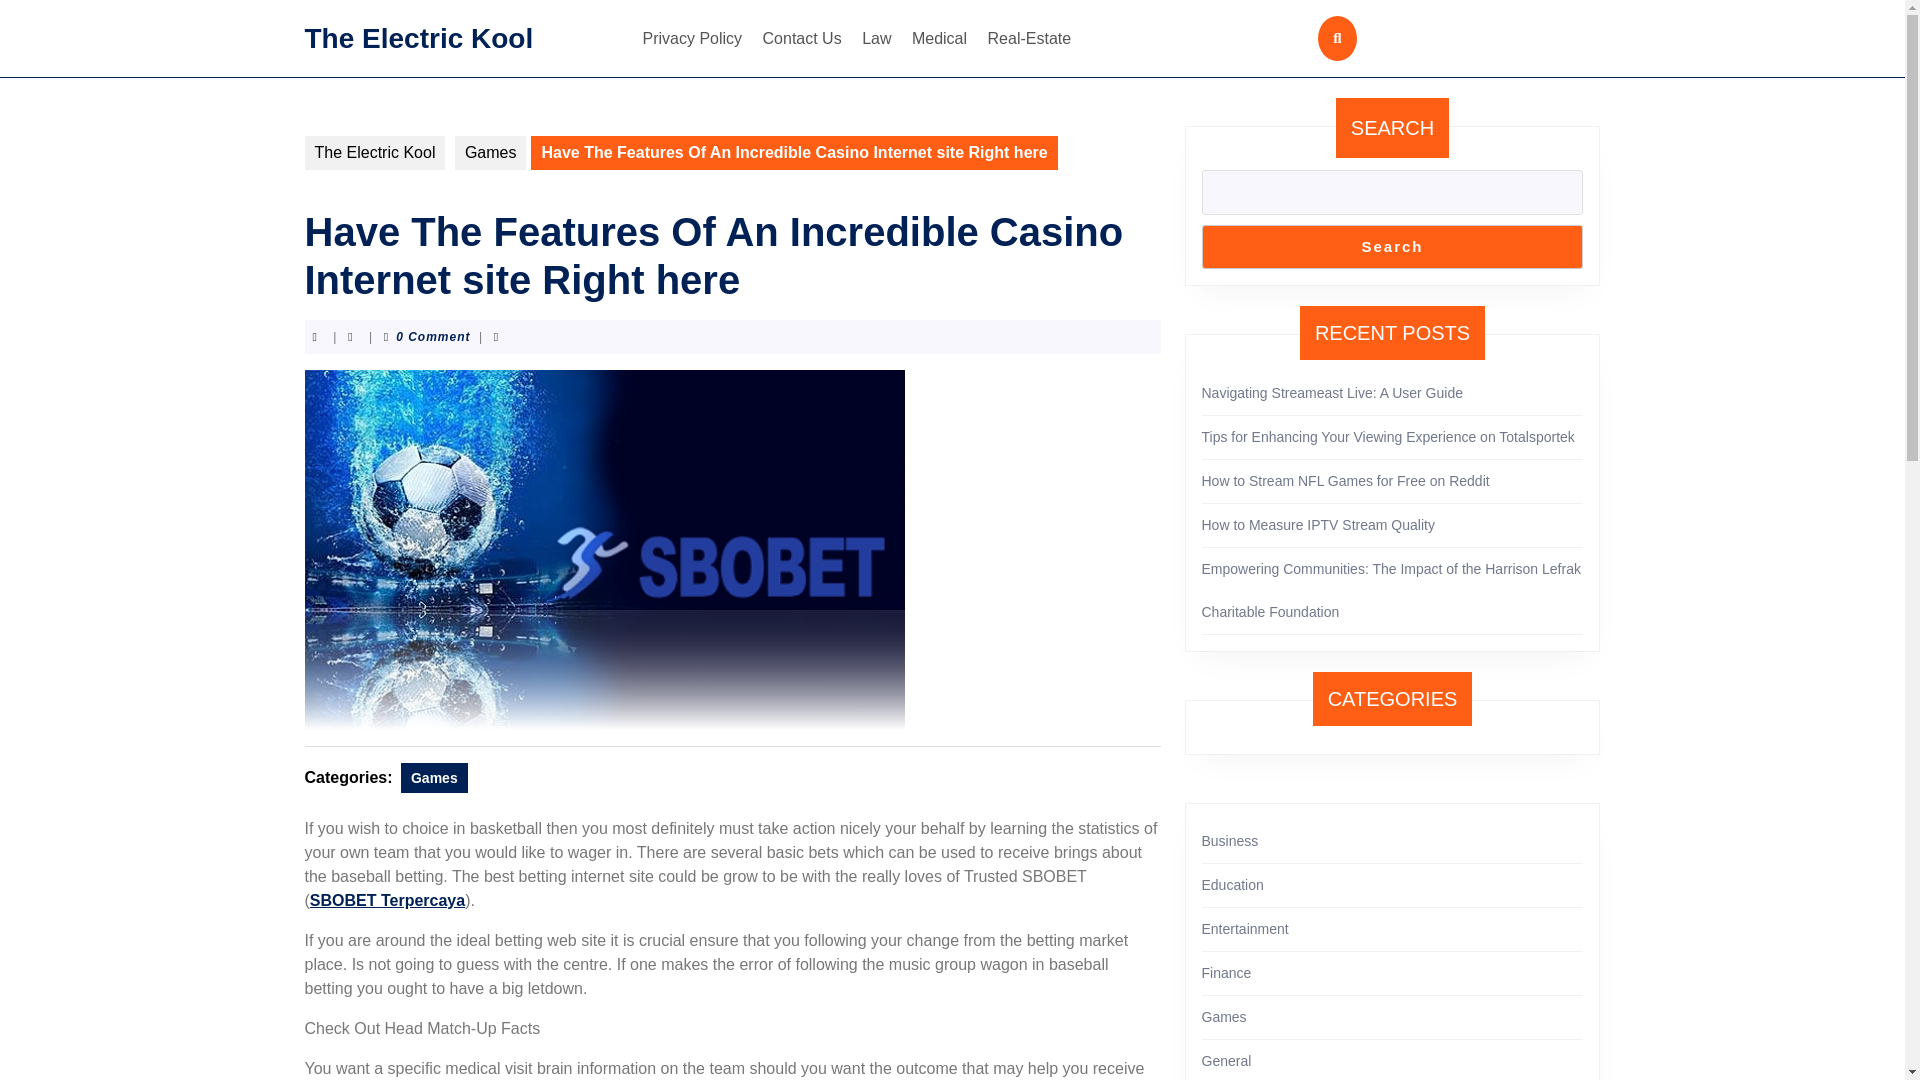 This screenshot has height=1080, width=1920. What do you see at coordinates (940, 38) in the screenshot?
I see `Medical` at bounding box center [940, 38].